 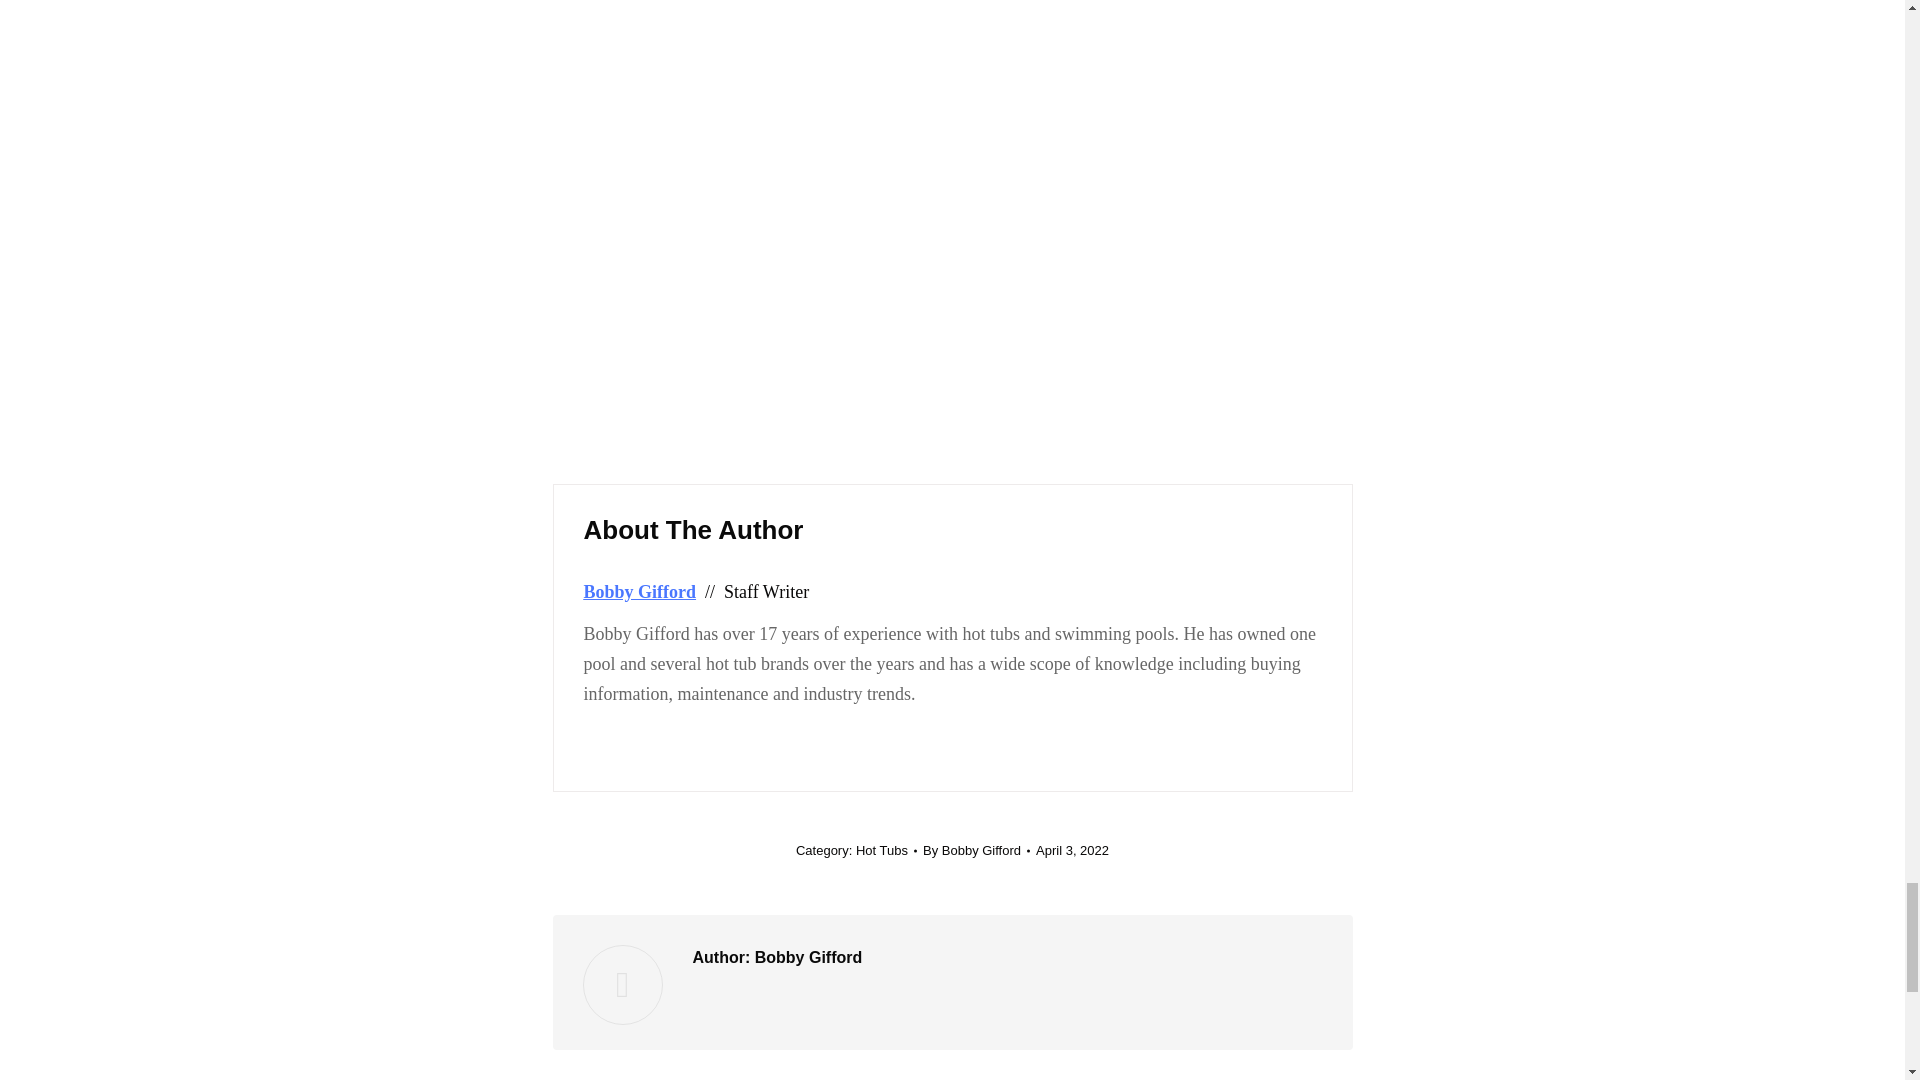 What do you see at coordinates (640, 592) in the screenshot?
I see `Bobby Gifford` at bounding box center [640, 592].